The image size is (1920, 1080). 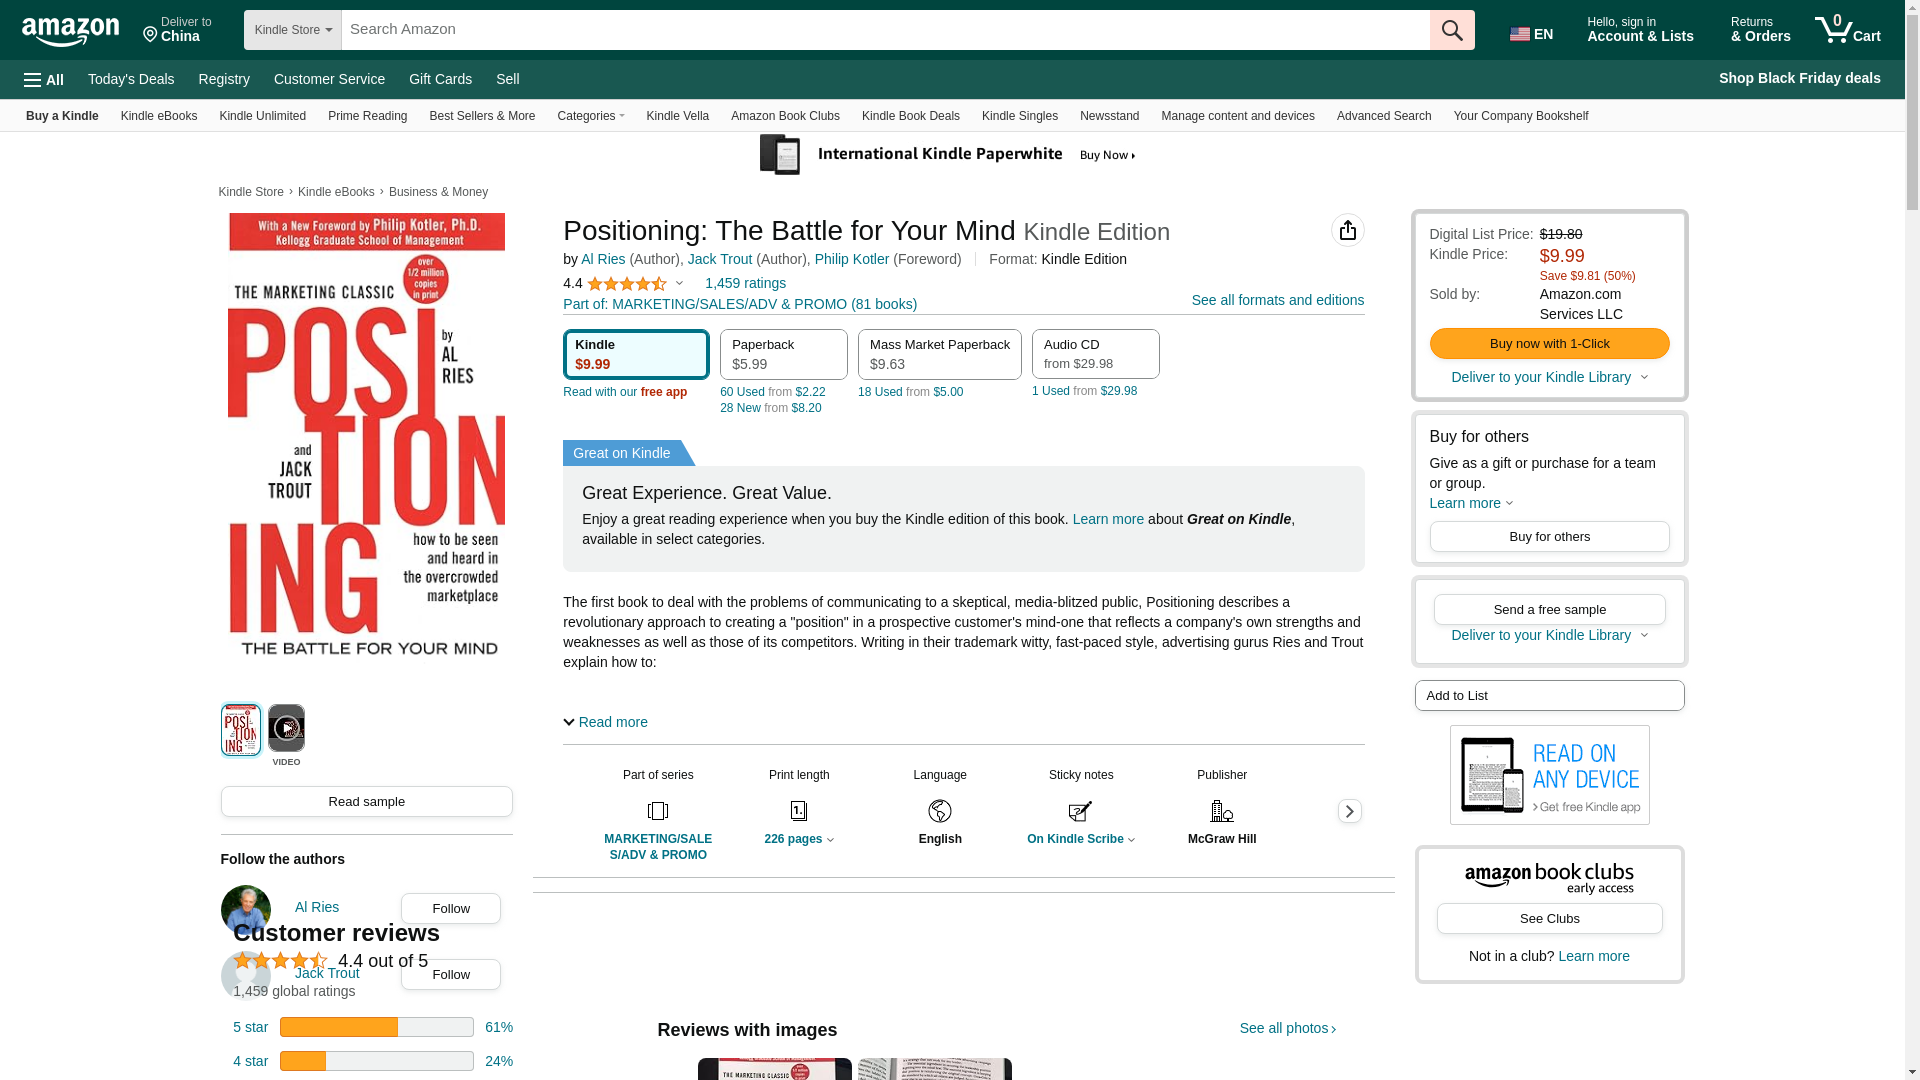 I want to click on Prime Reading, so click(x=368, y=116).